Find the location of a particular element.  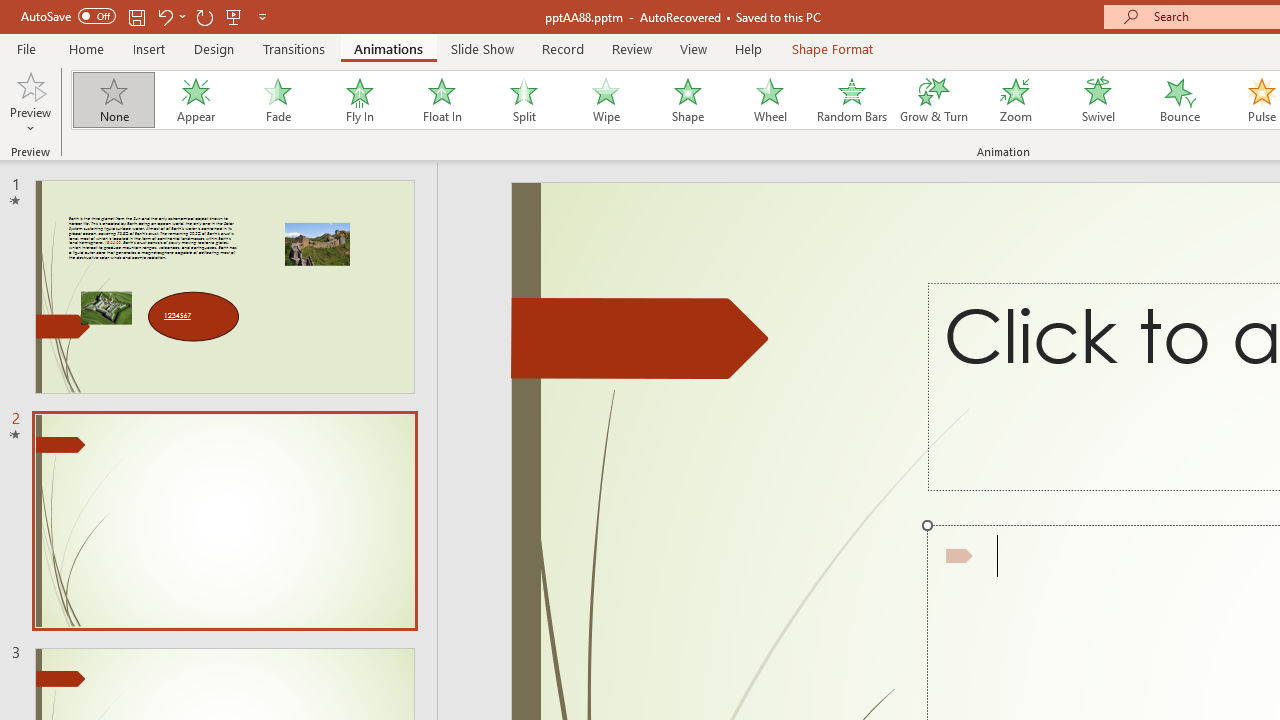

Appear is located at coordinates (195, 100).